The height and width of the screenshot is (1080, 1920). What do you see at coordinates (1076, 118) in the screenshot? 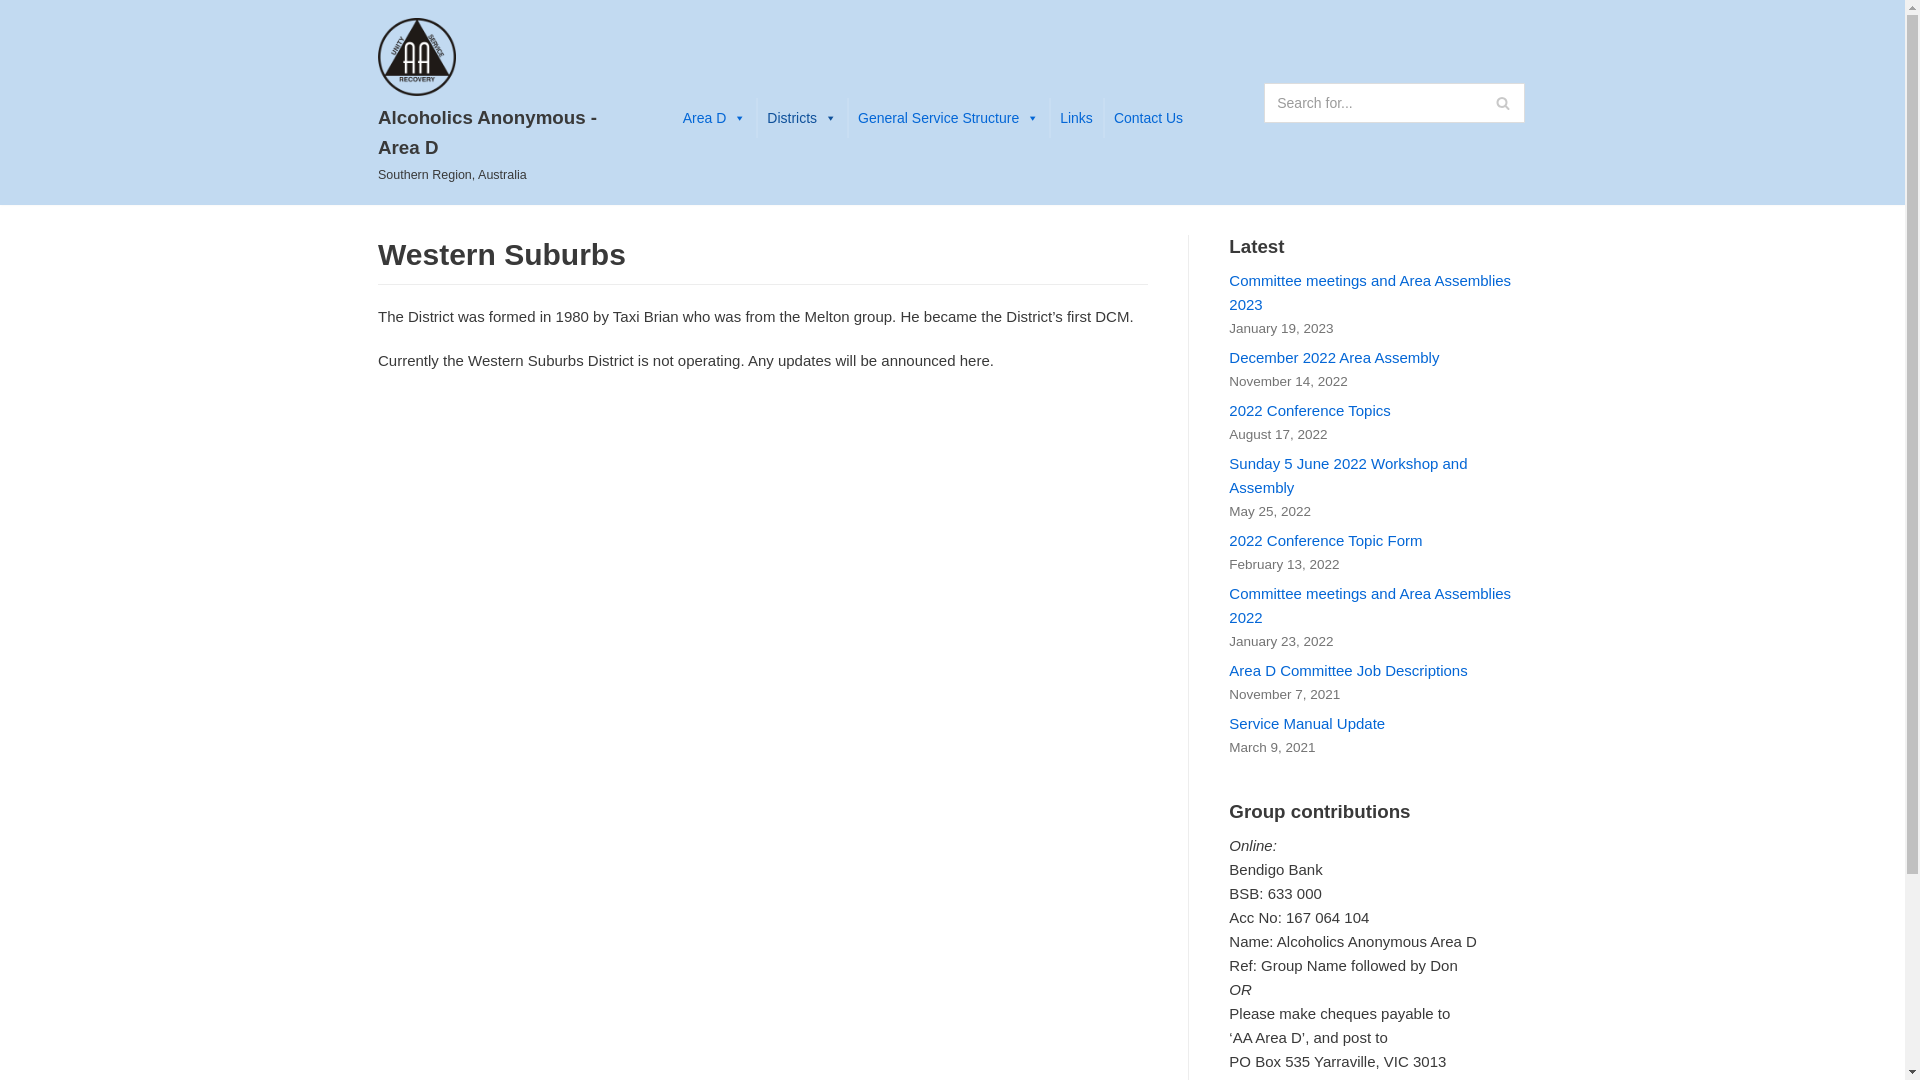
I see `Links` at bounding box center [1076, 118].